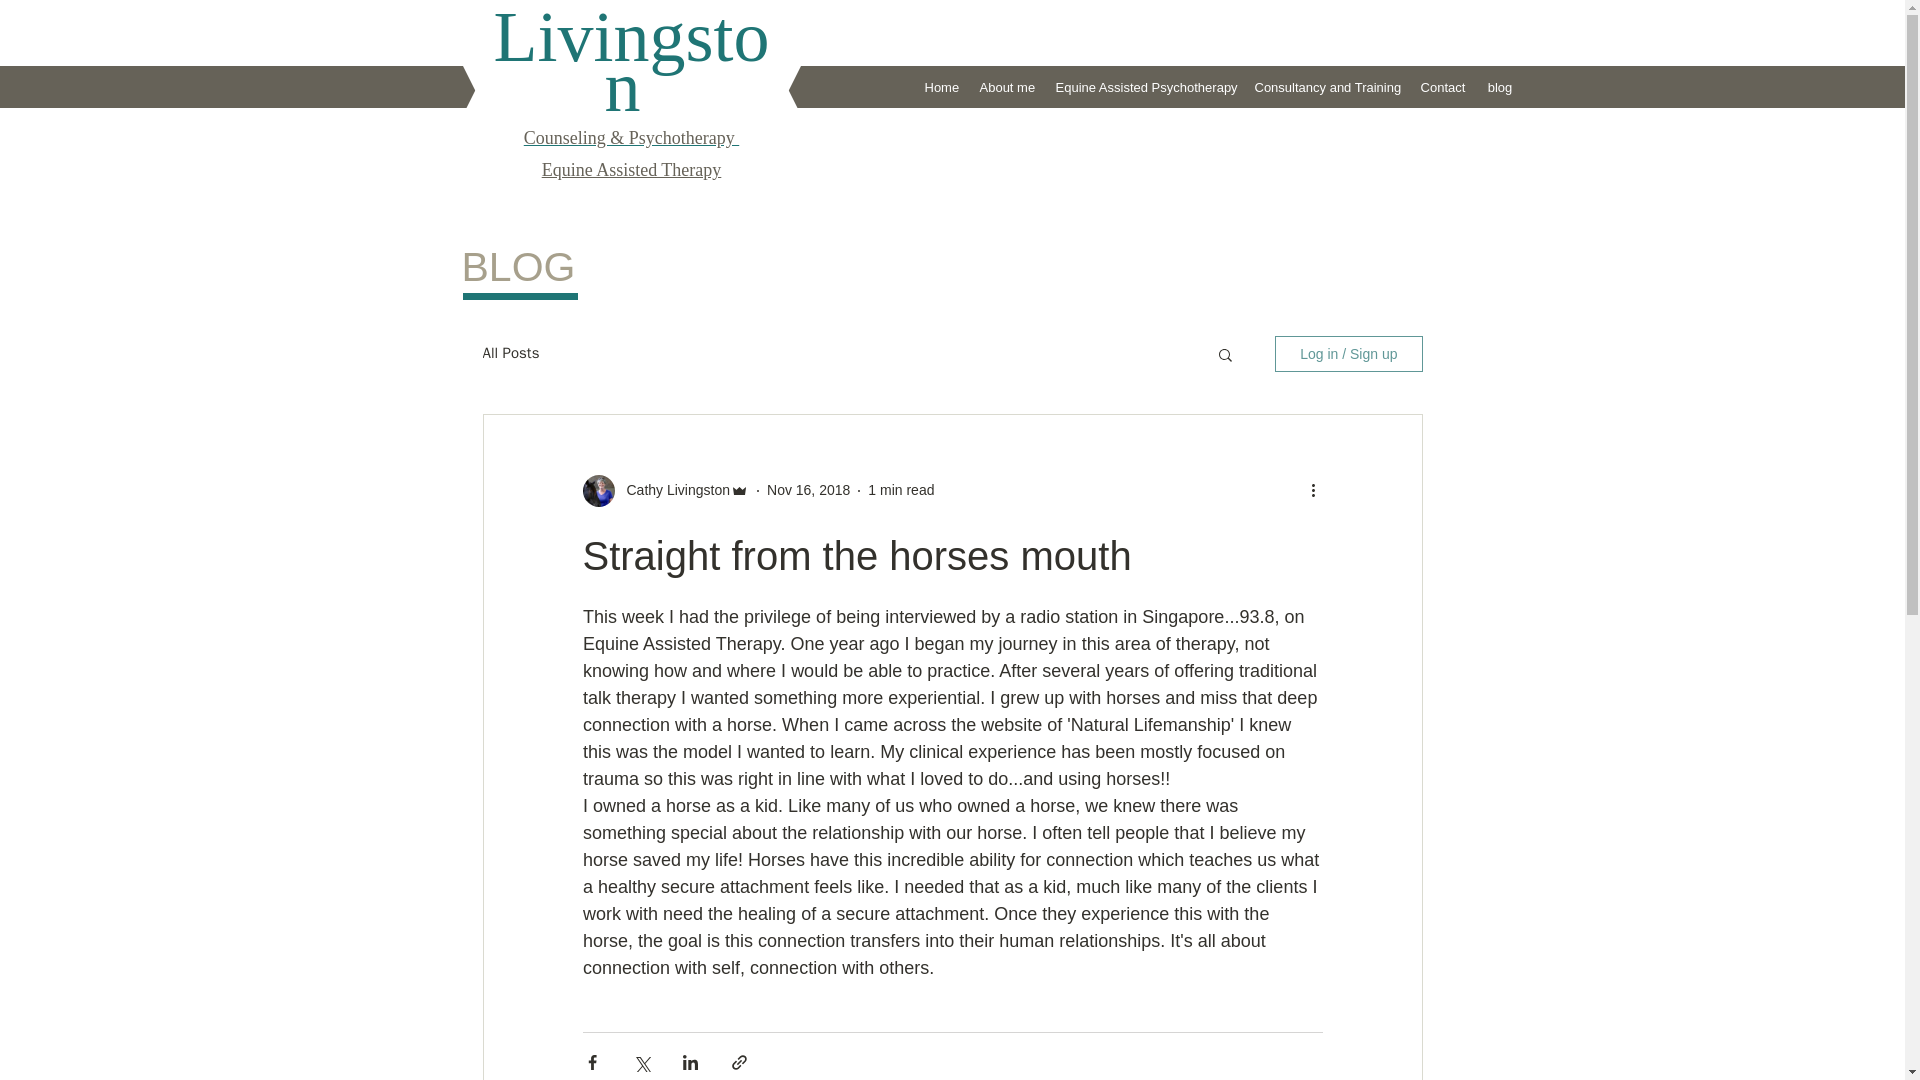  I want to click on All Posts, so click(510, 353).